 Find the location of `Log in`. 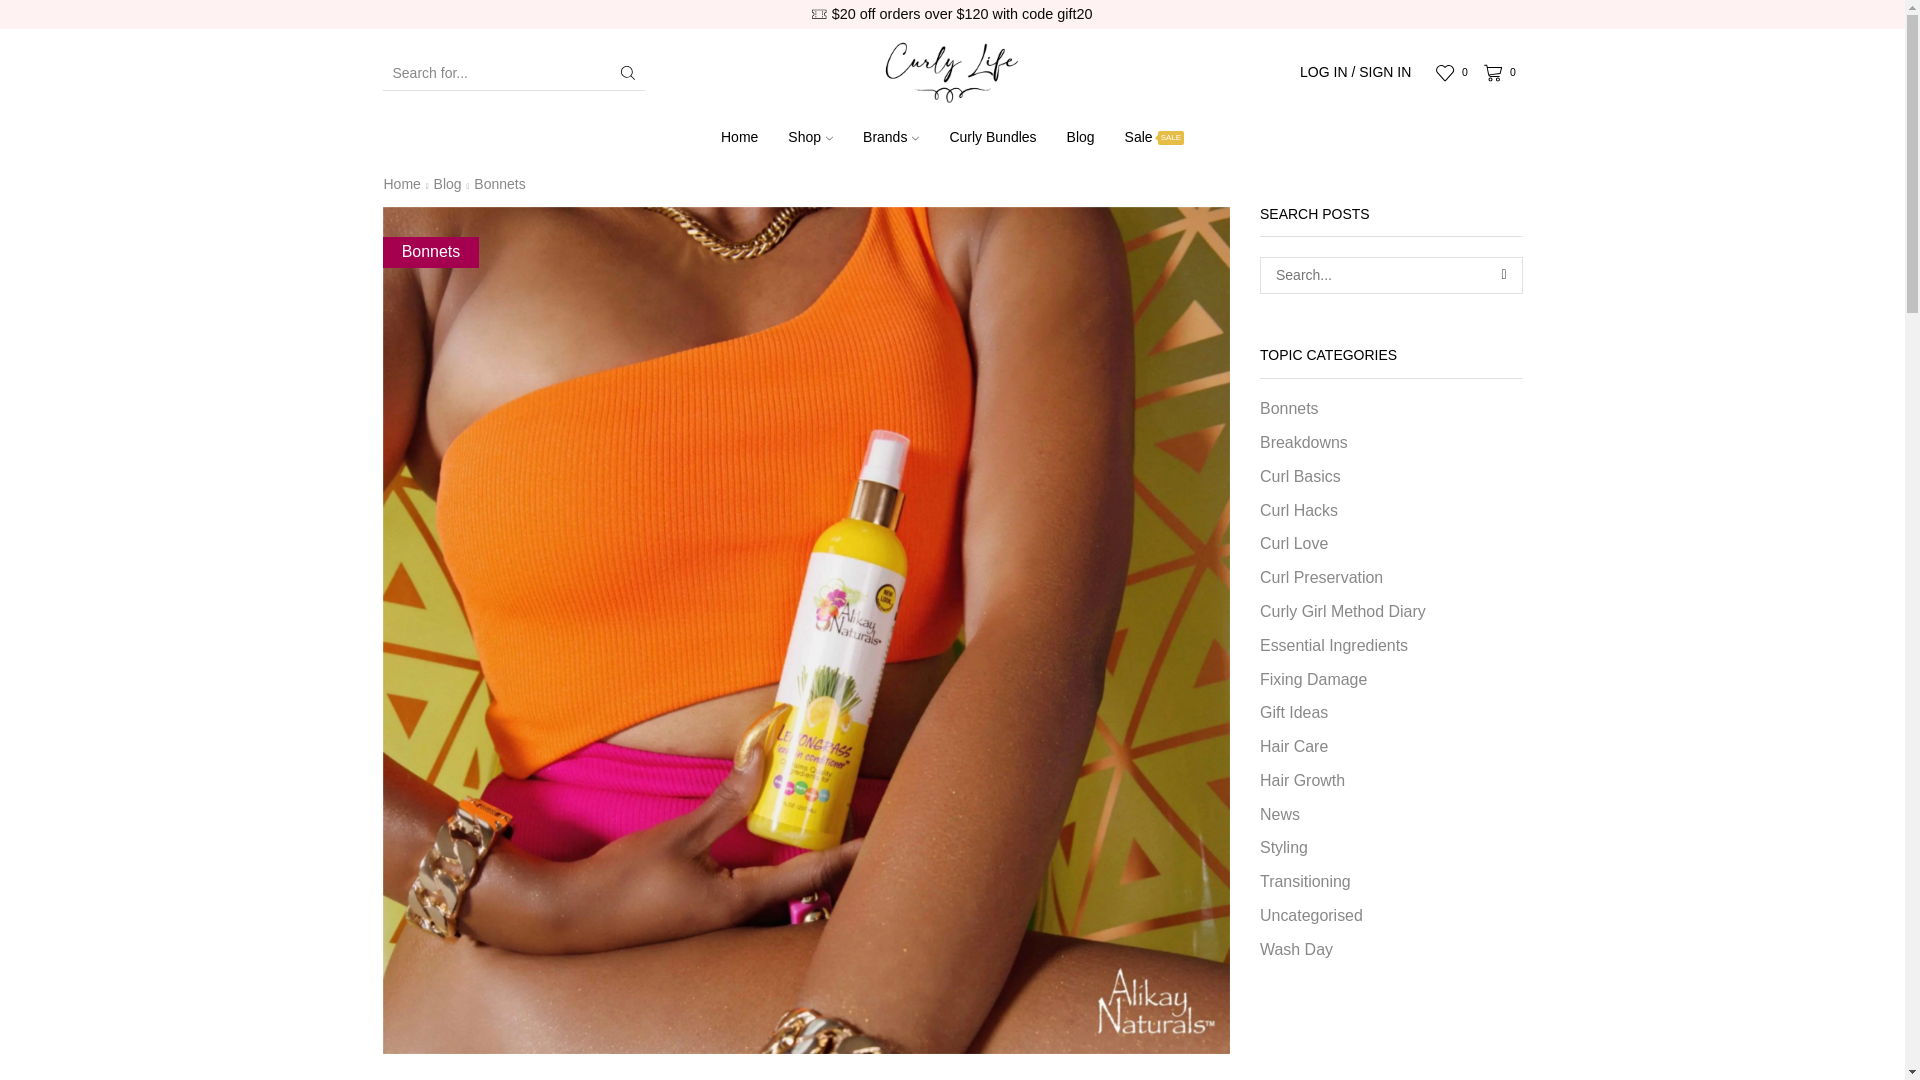

Log in is located at coordinates (1260, 351).